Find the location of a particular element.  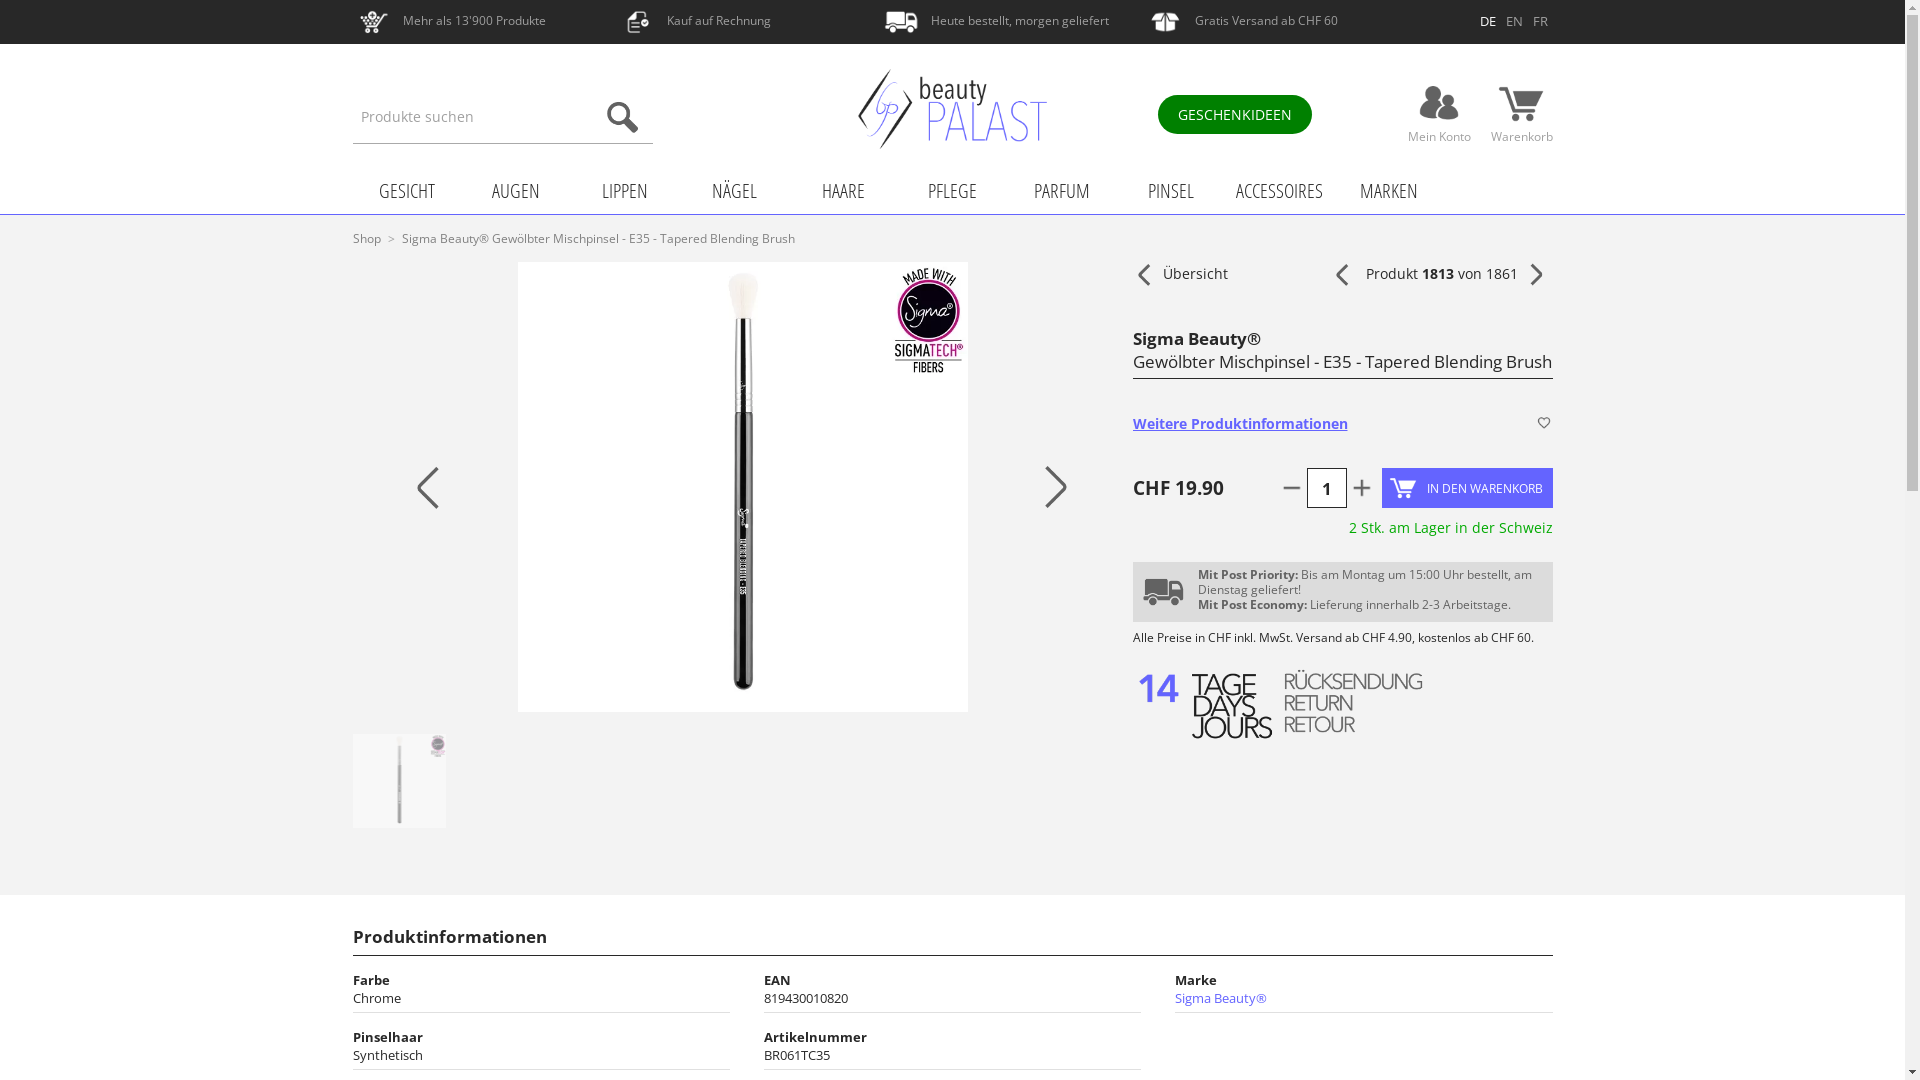

FR is located at coordinates (1540, 21).